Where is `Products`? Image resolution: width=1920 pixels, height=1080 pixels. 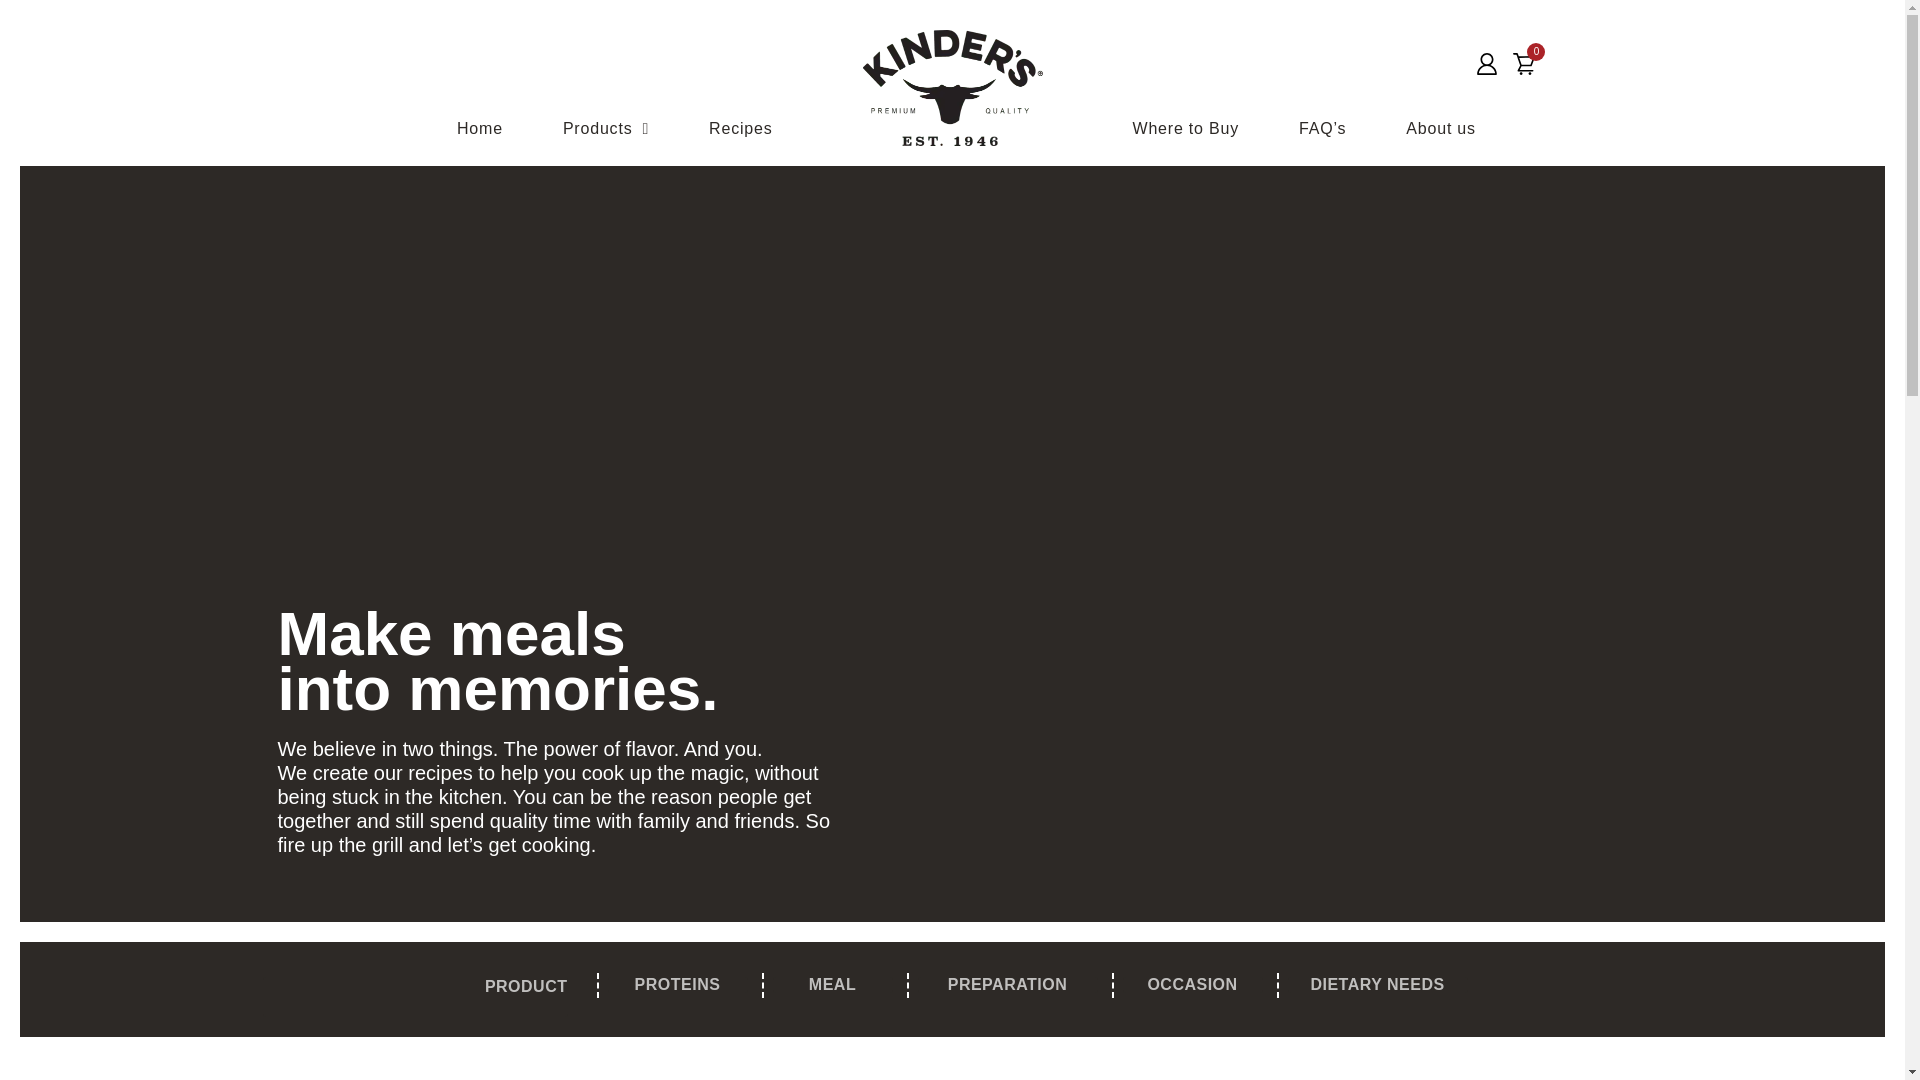 Products is located at coordinates (605, 128).